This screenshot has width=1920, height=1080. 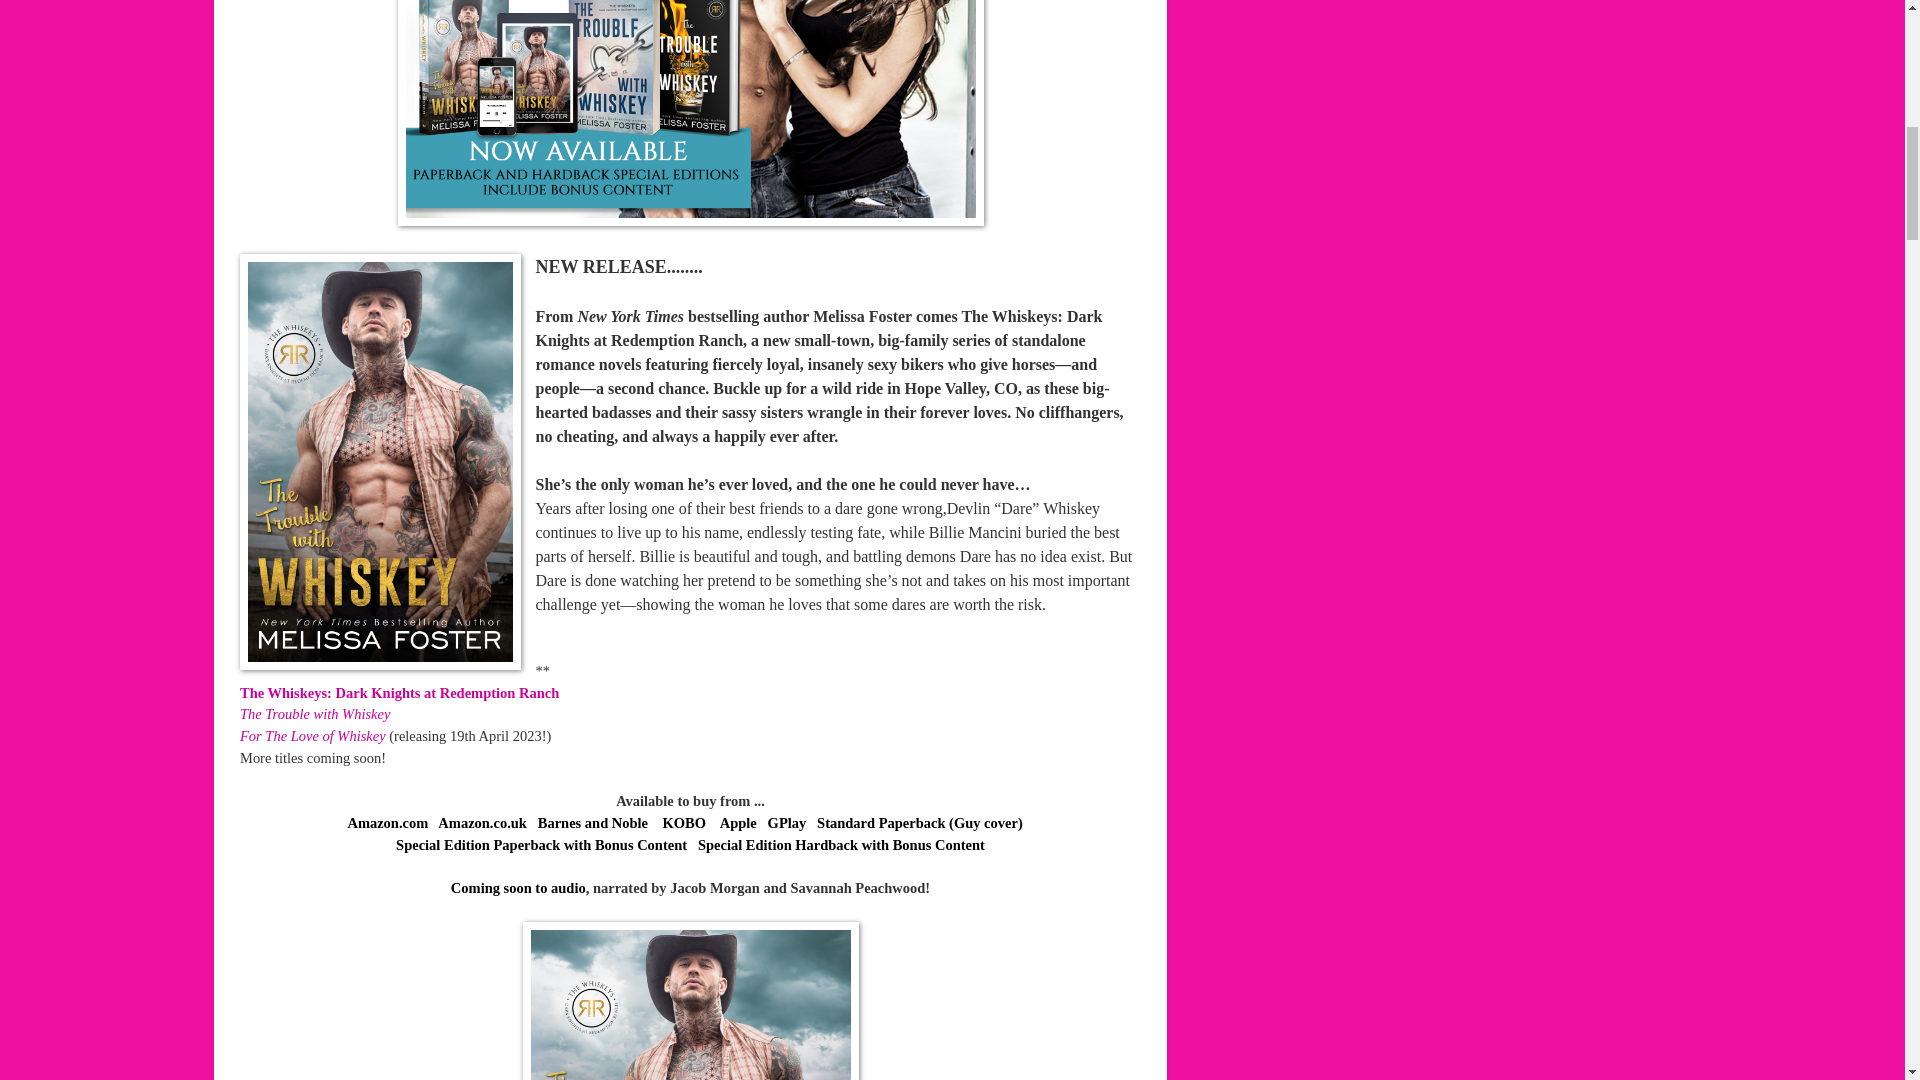 I want to click on Special Edition Paperback with Bonus Content, so click(x=541, y=845).